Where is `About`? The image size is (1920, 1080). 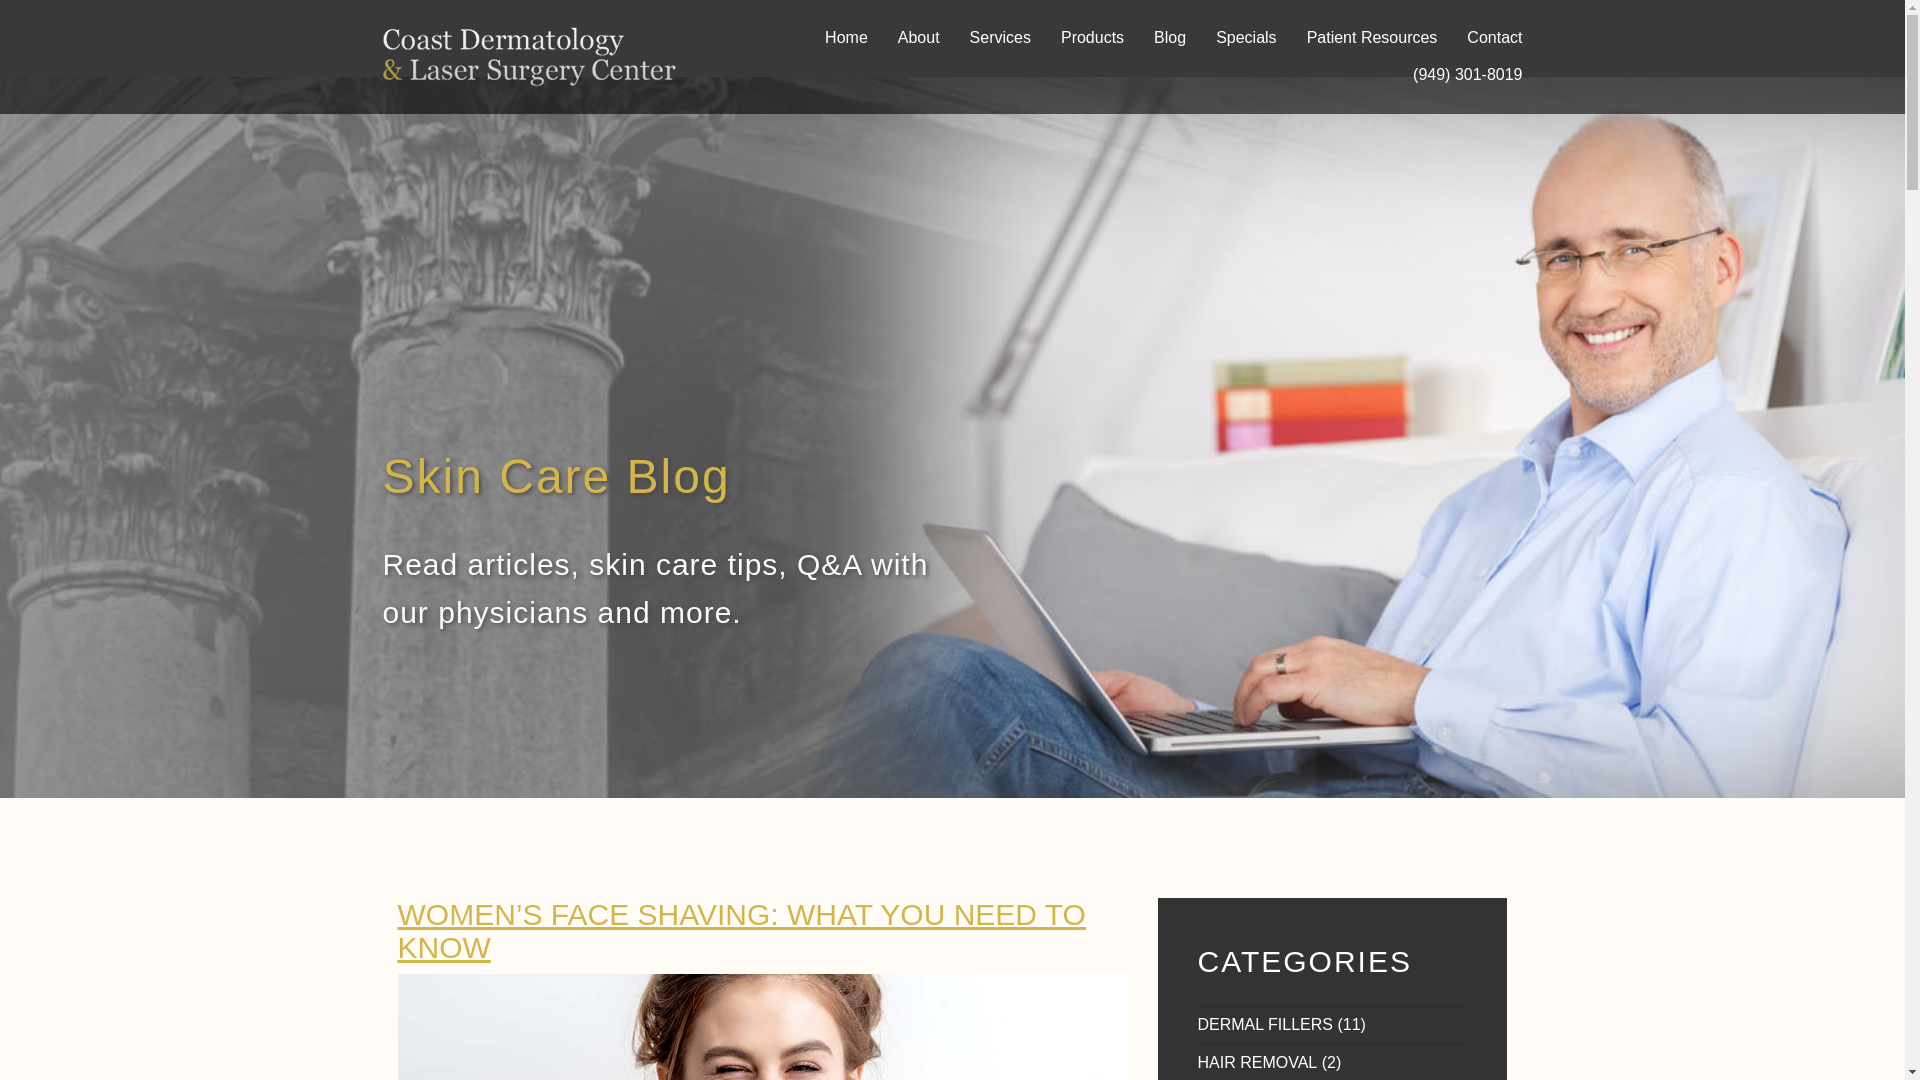 About is located at coordinates (919, 38).